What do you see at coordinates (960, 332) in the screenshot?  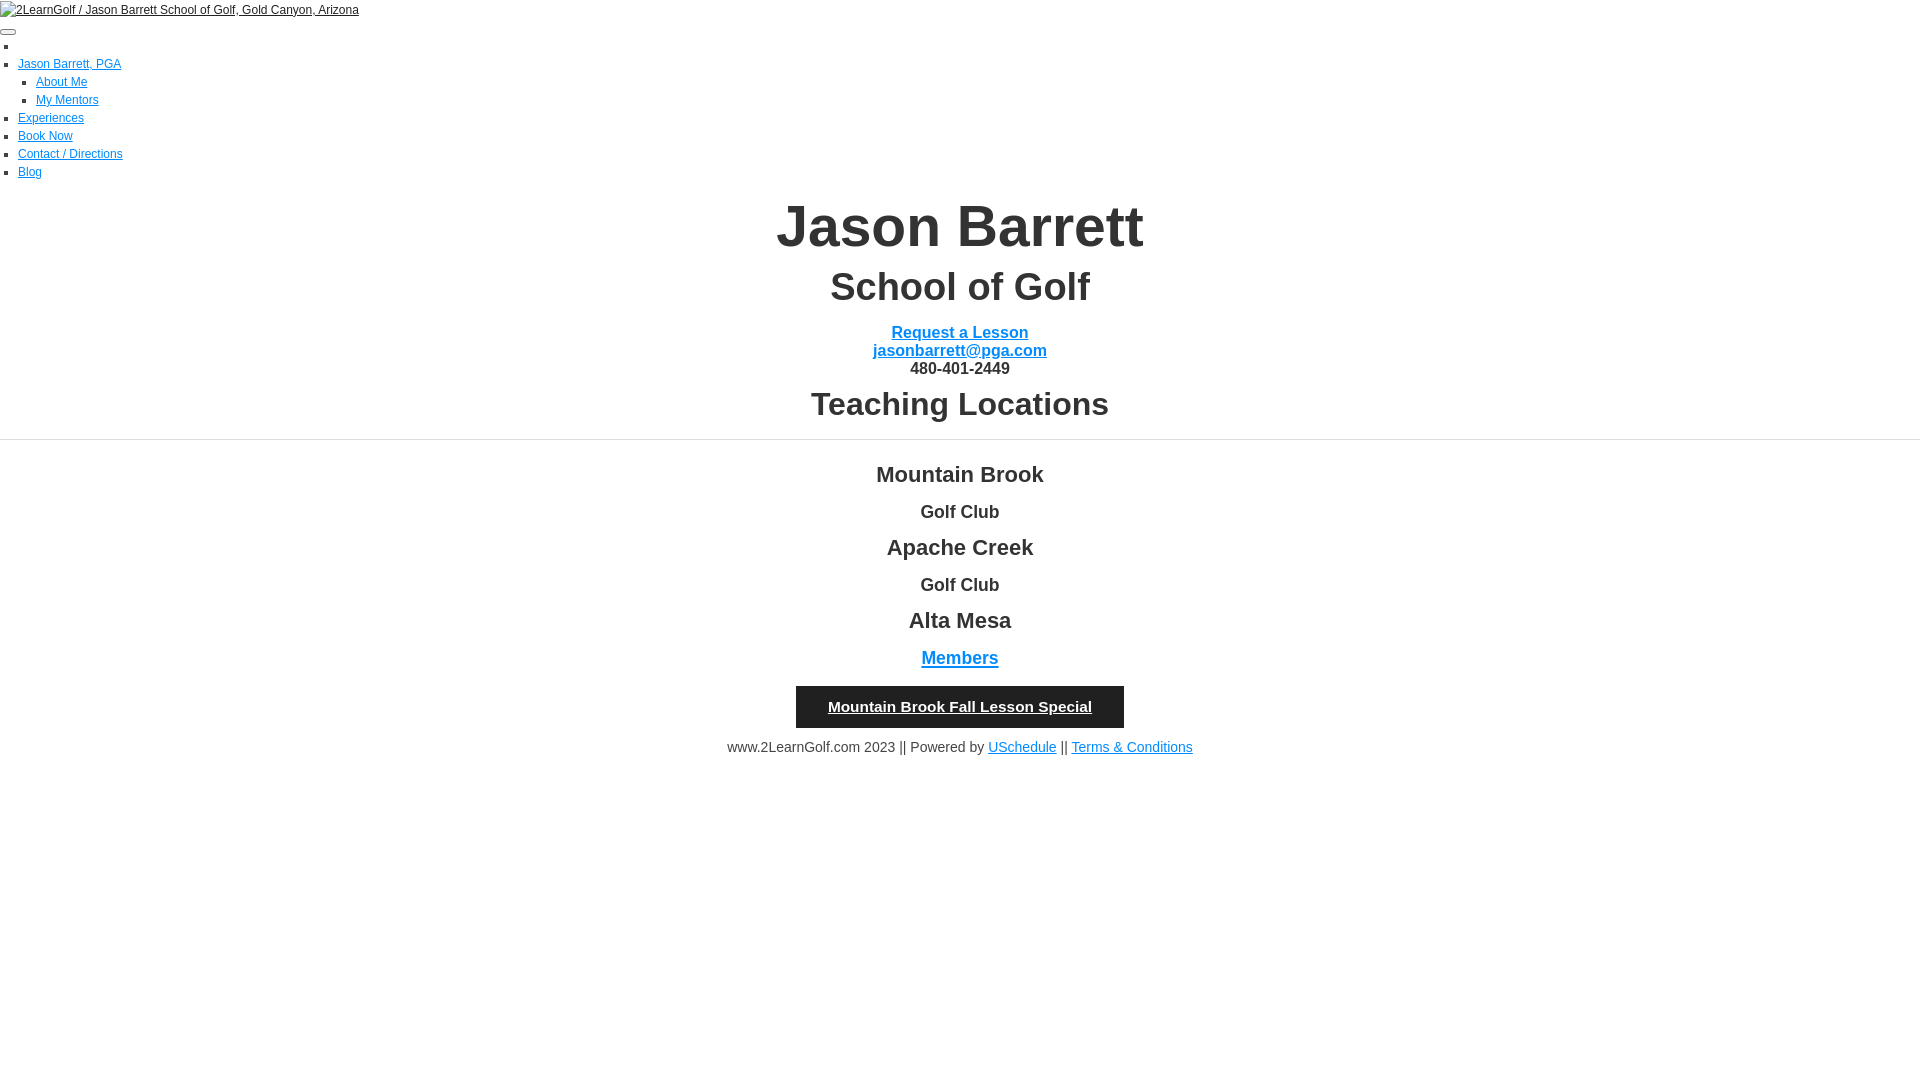 I see `Request a Lesson` at bounding box center [960, 332].